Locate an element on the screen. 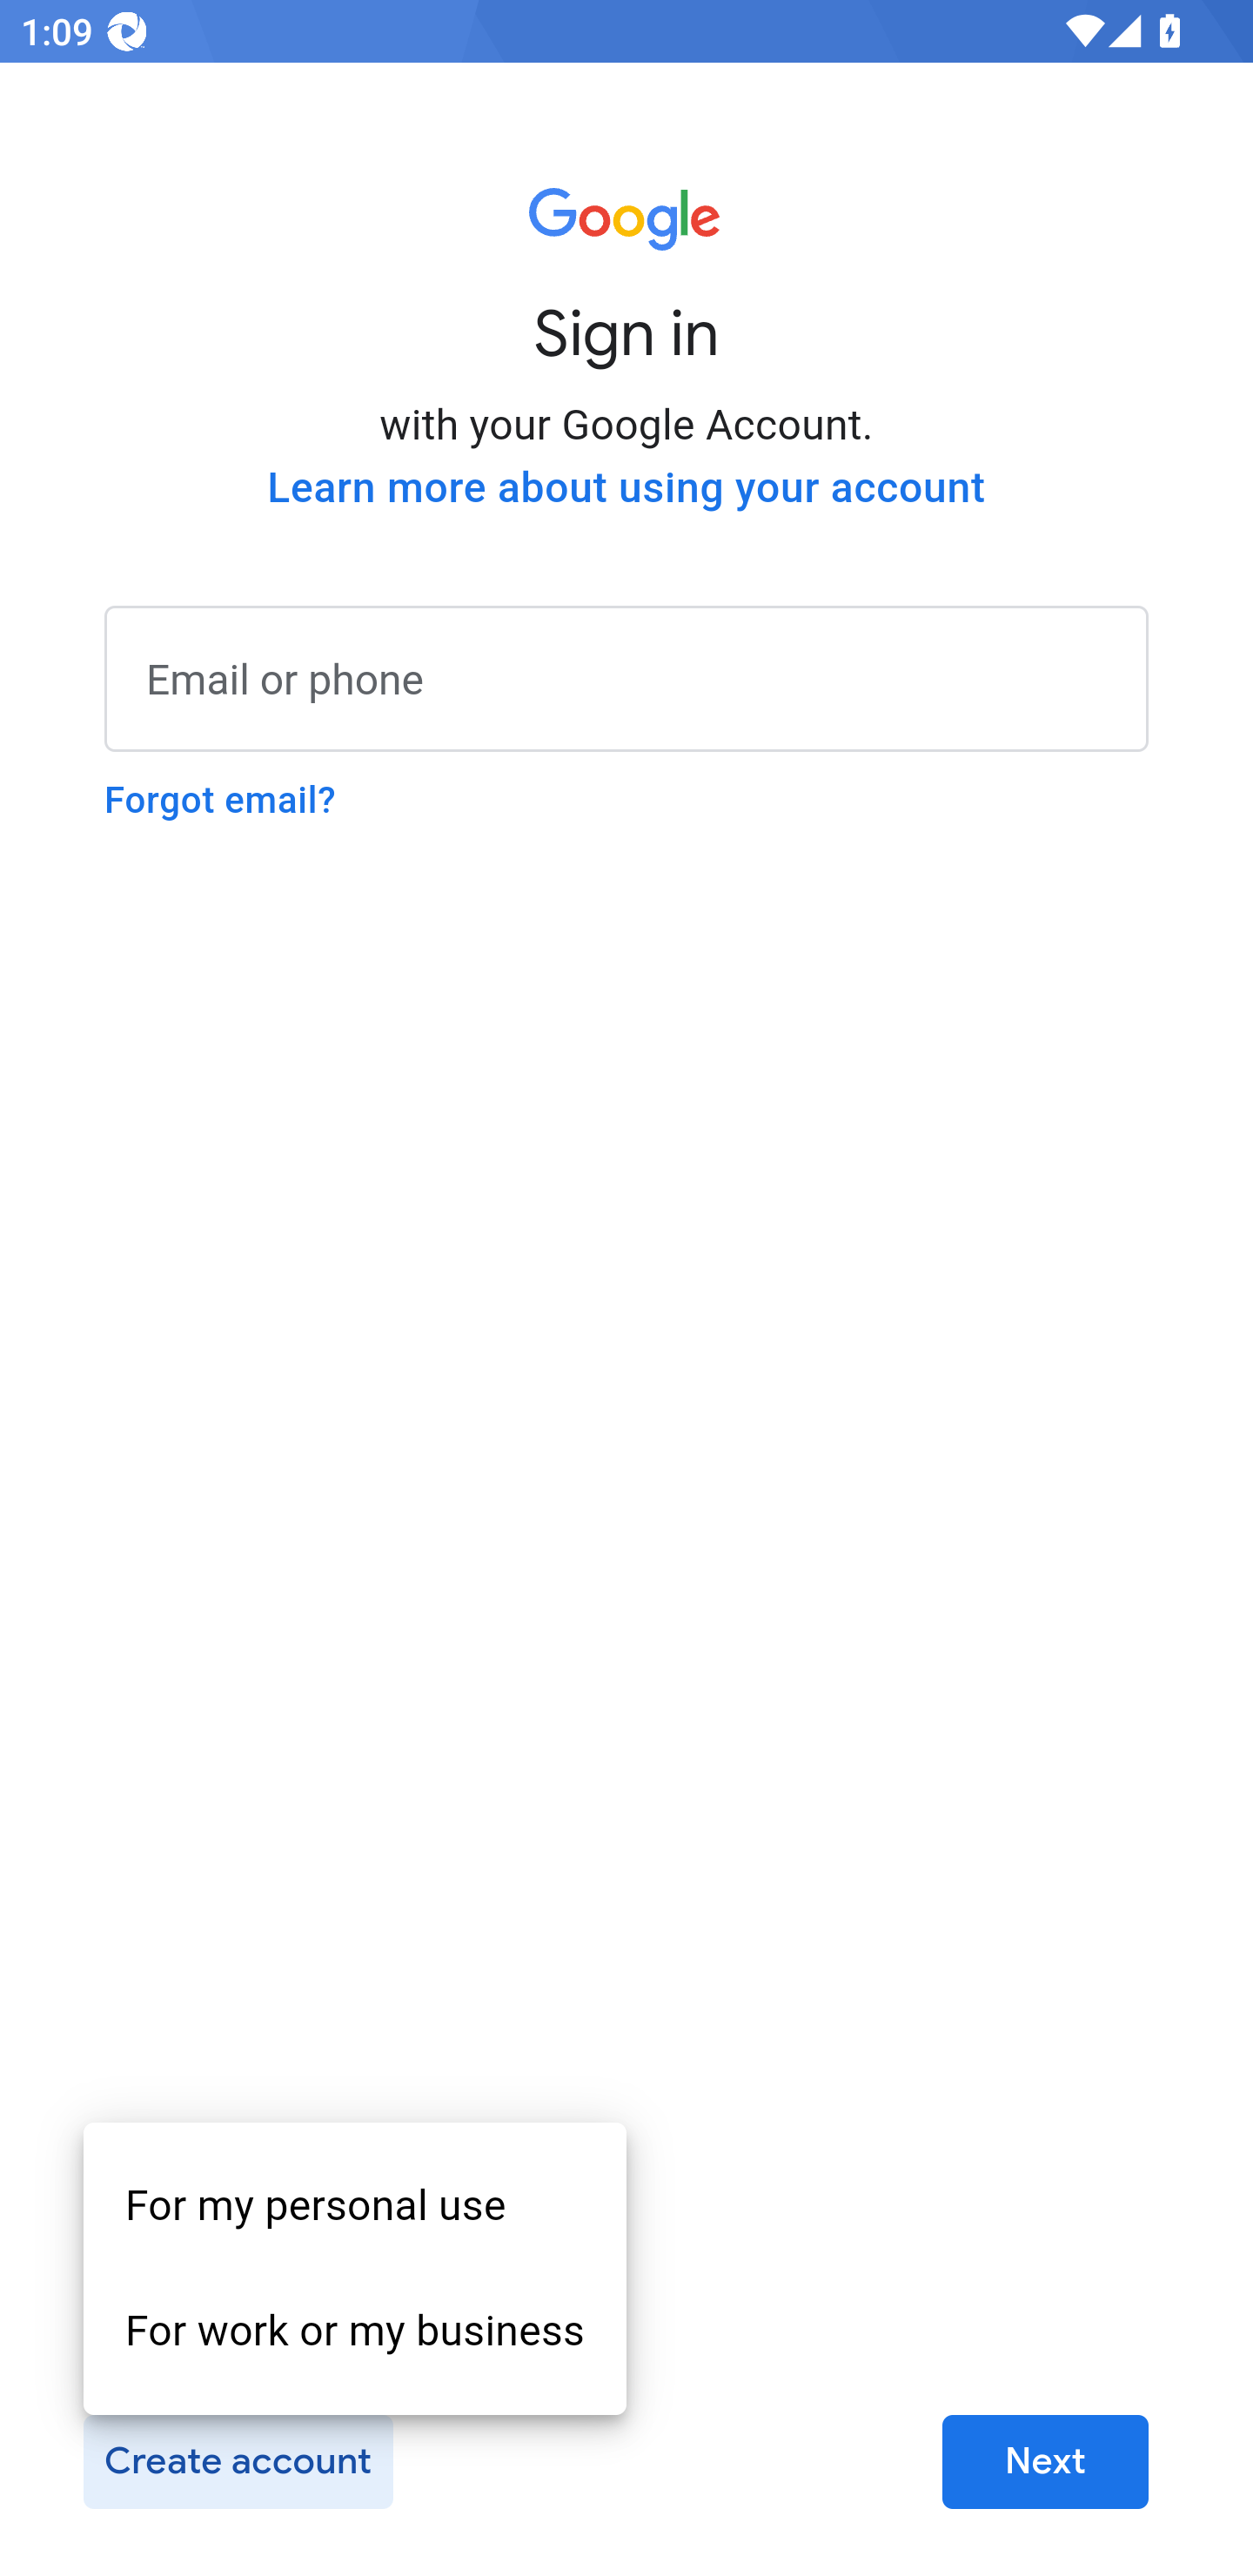 This screenshot has height=2576, width=1253. Create account is located at coordinates (238, 2463).